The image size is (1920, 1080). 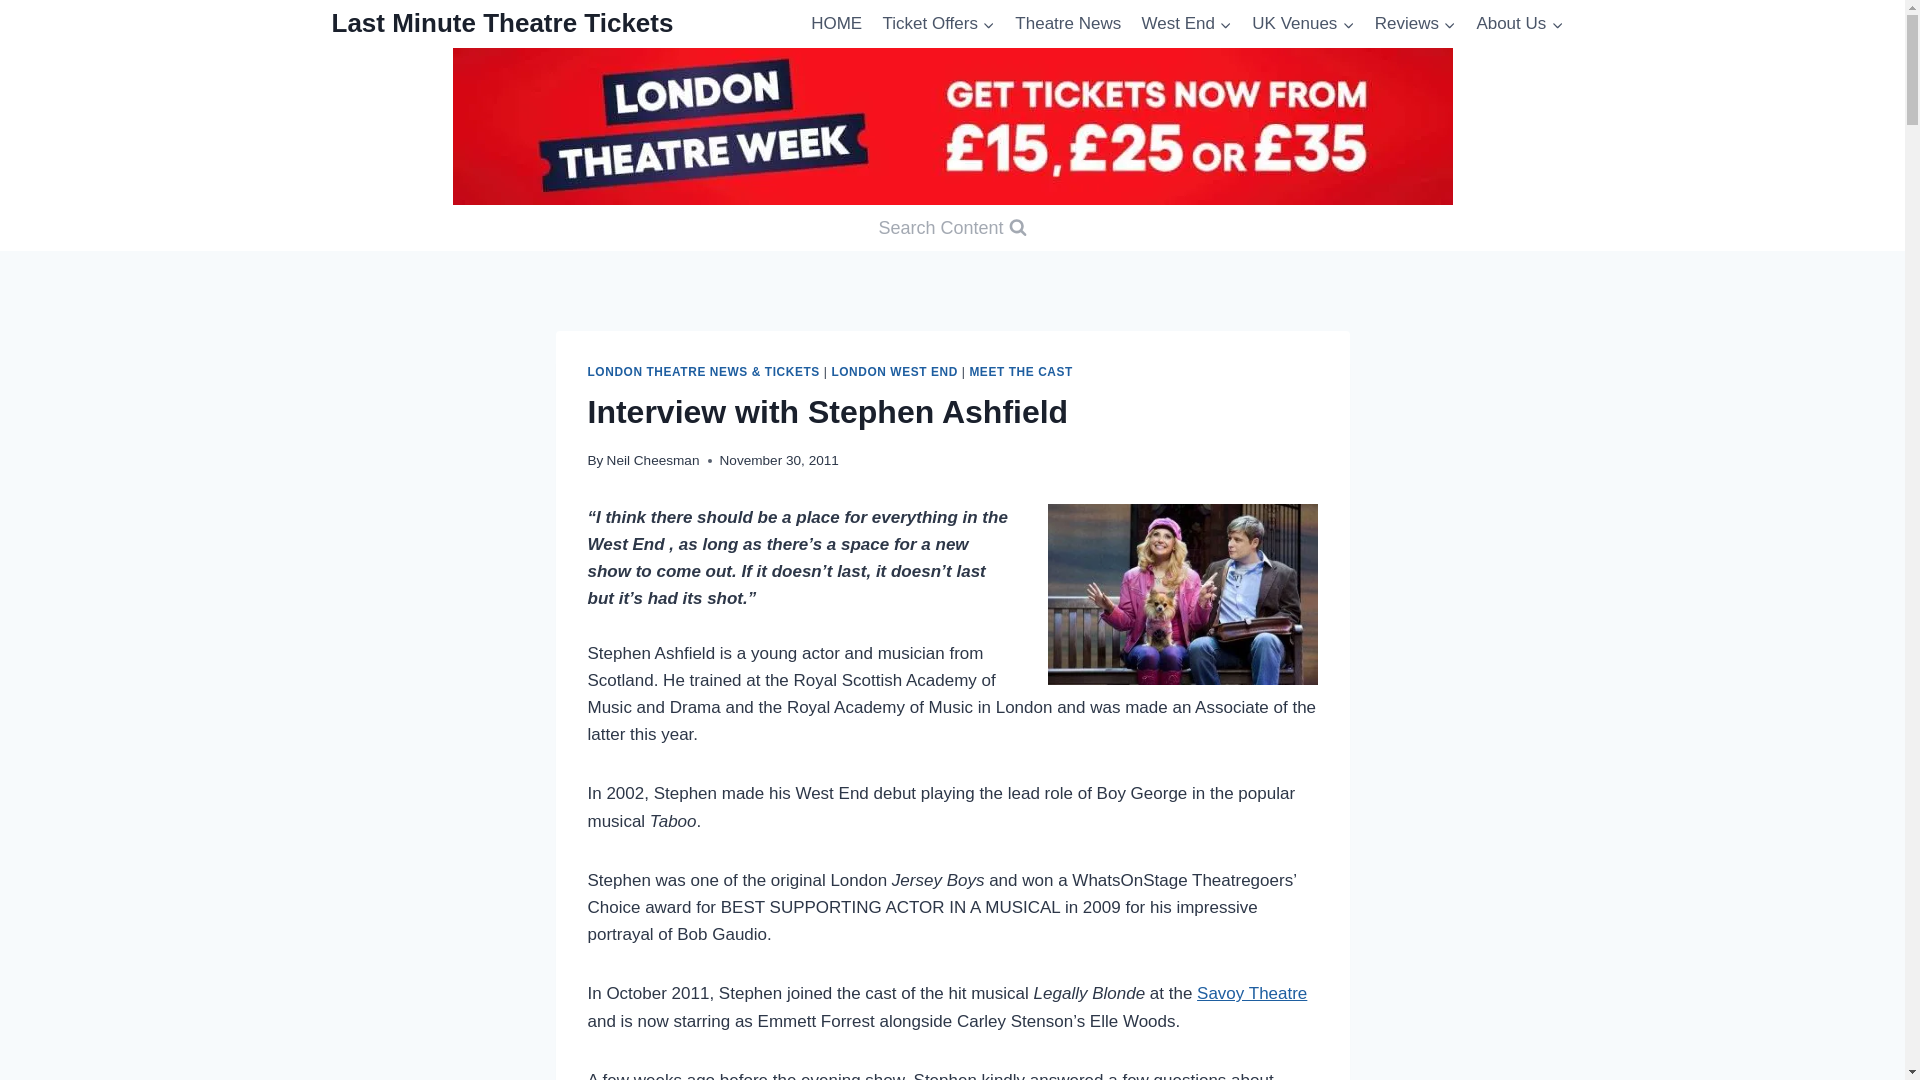 I want to click on Ticket Offers, so click(x=938, y=24).